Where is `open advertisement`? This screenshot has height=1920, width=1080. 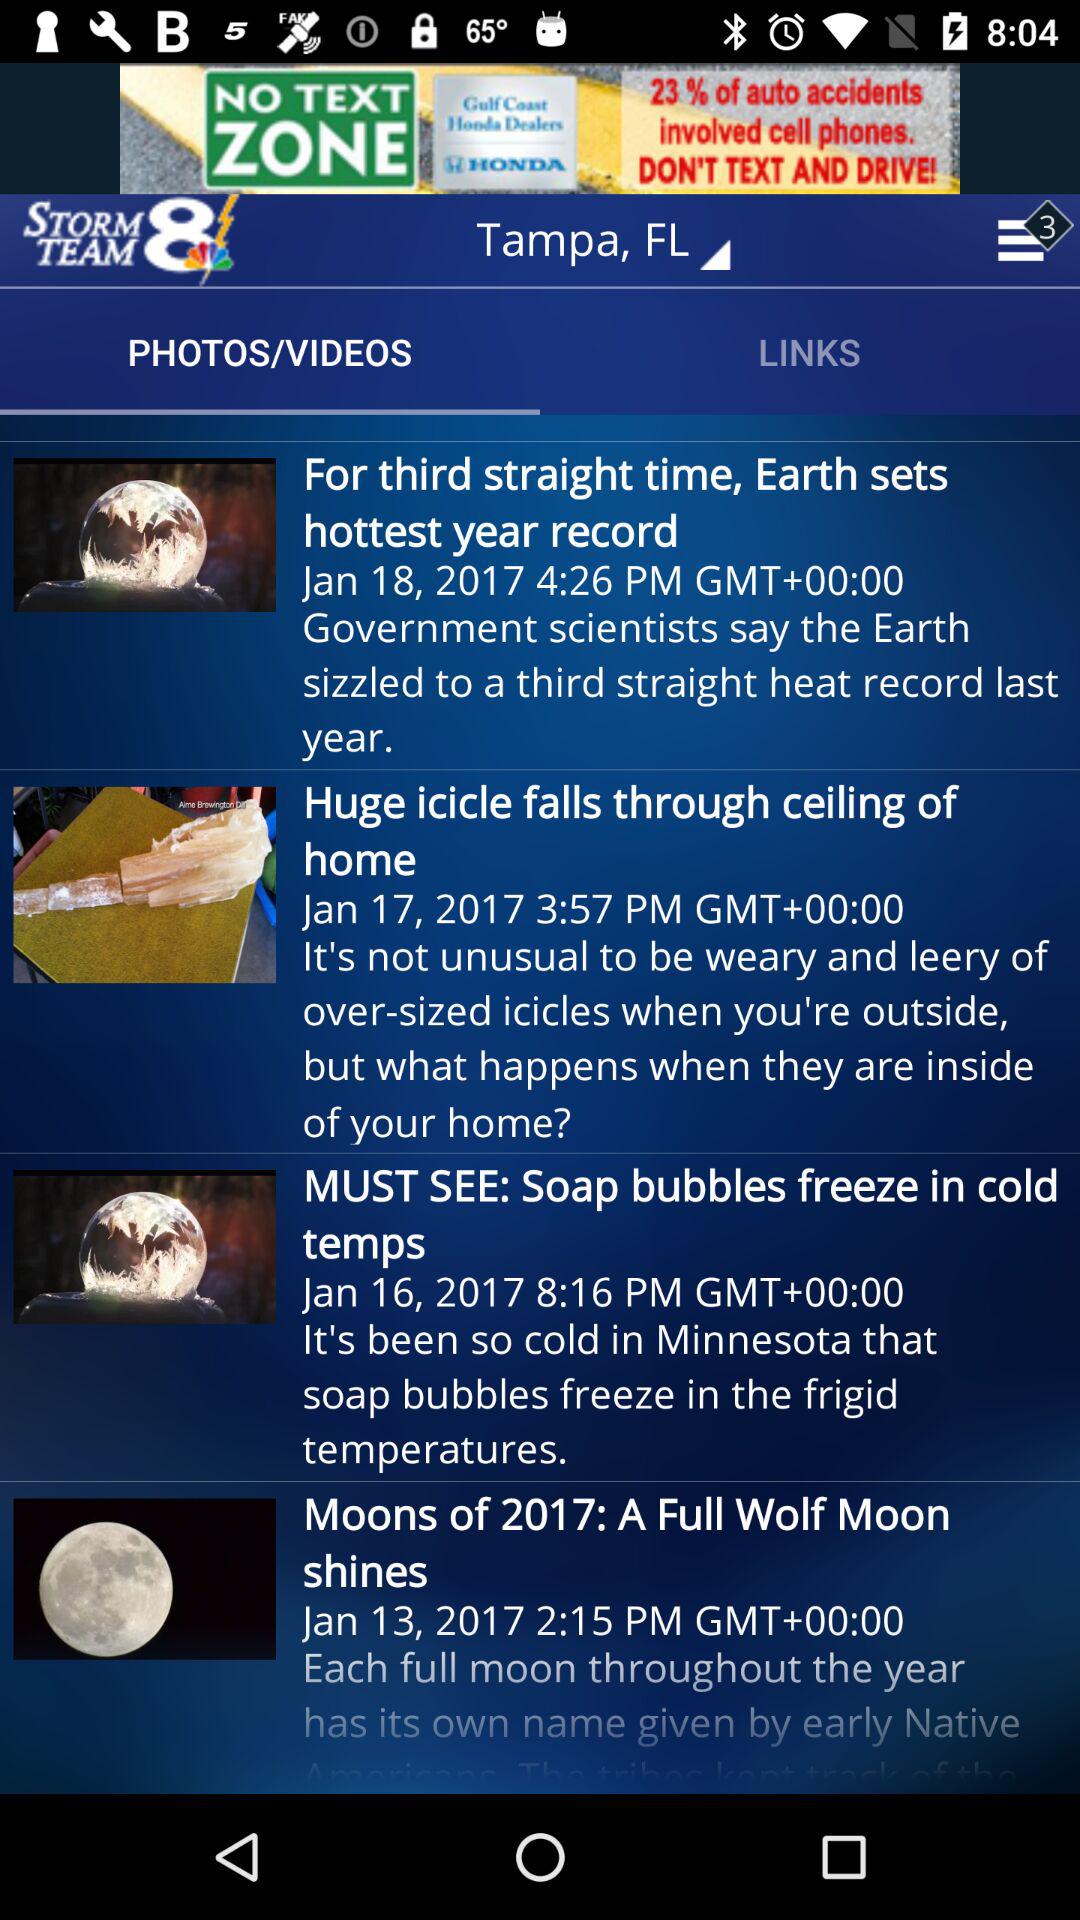 open advertisement is located at coordinates (540, 128).